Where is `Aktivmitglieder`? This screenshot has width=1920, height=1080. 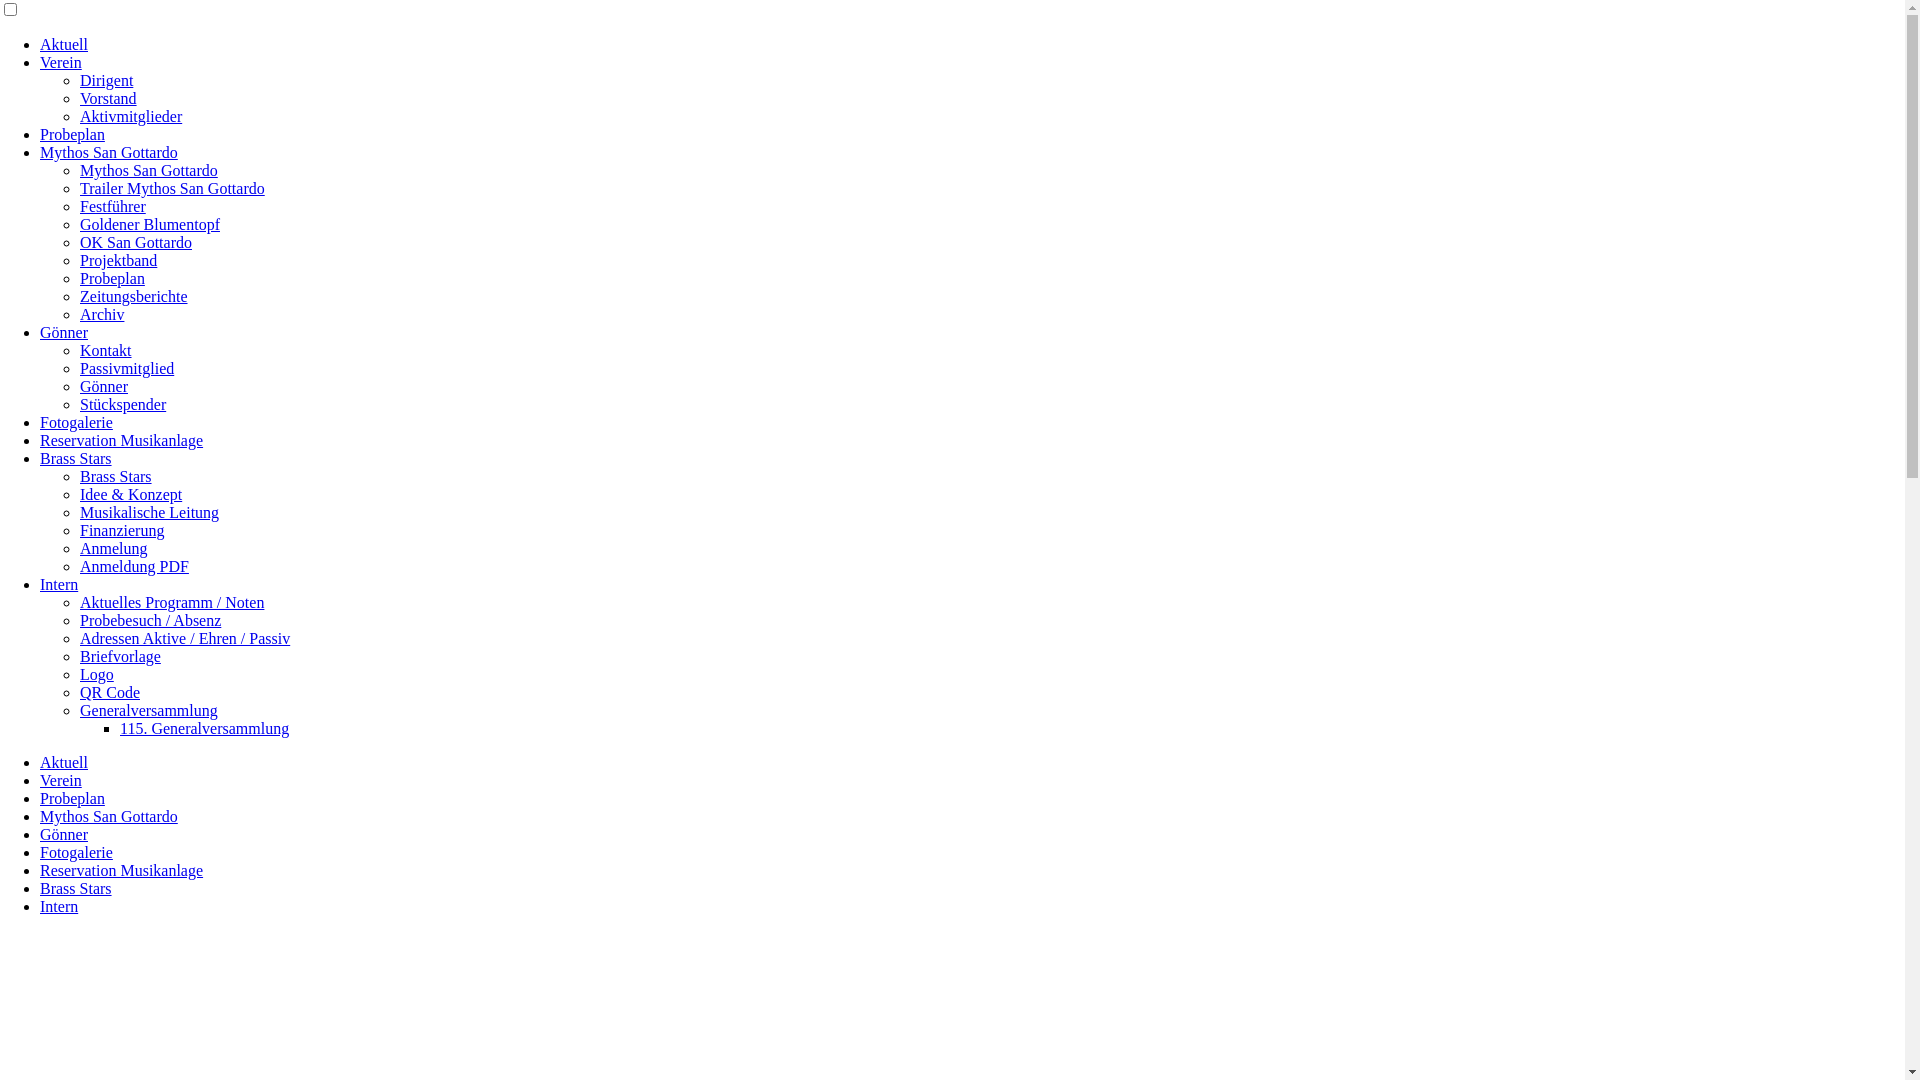
Aktivmitglieder is located at coordinates (131, 116).